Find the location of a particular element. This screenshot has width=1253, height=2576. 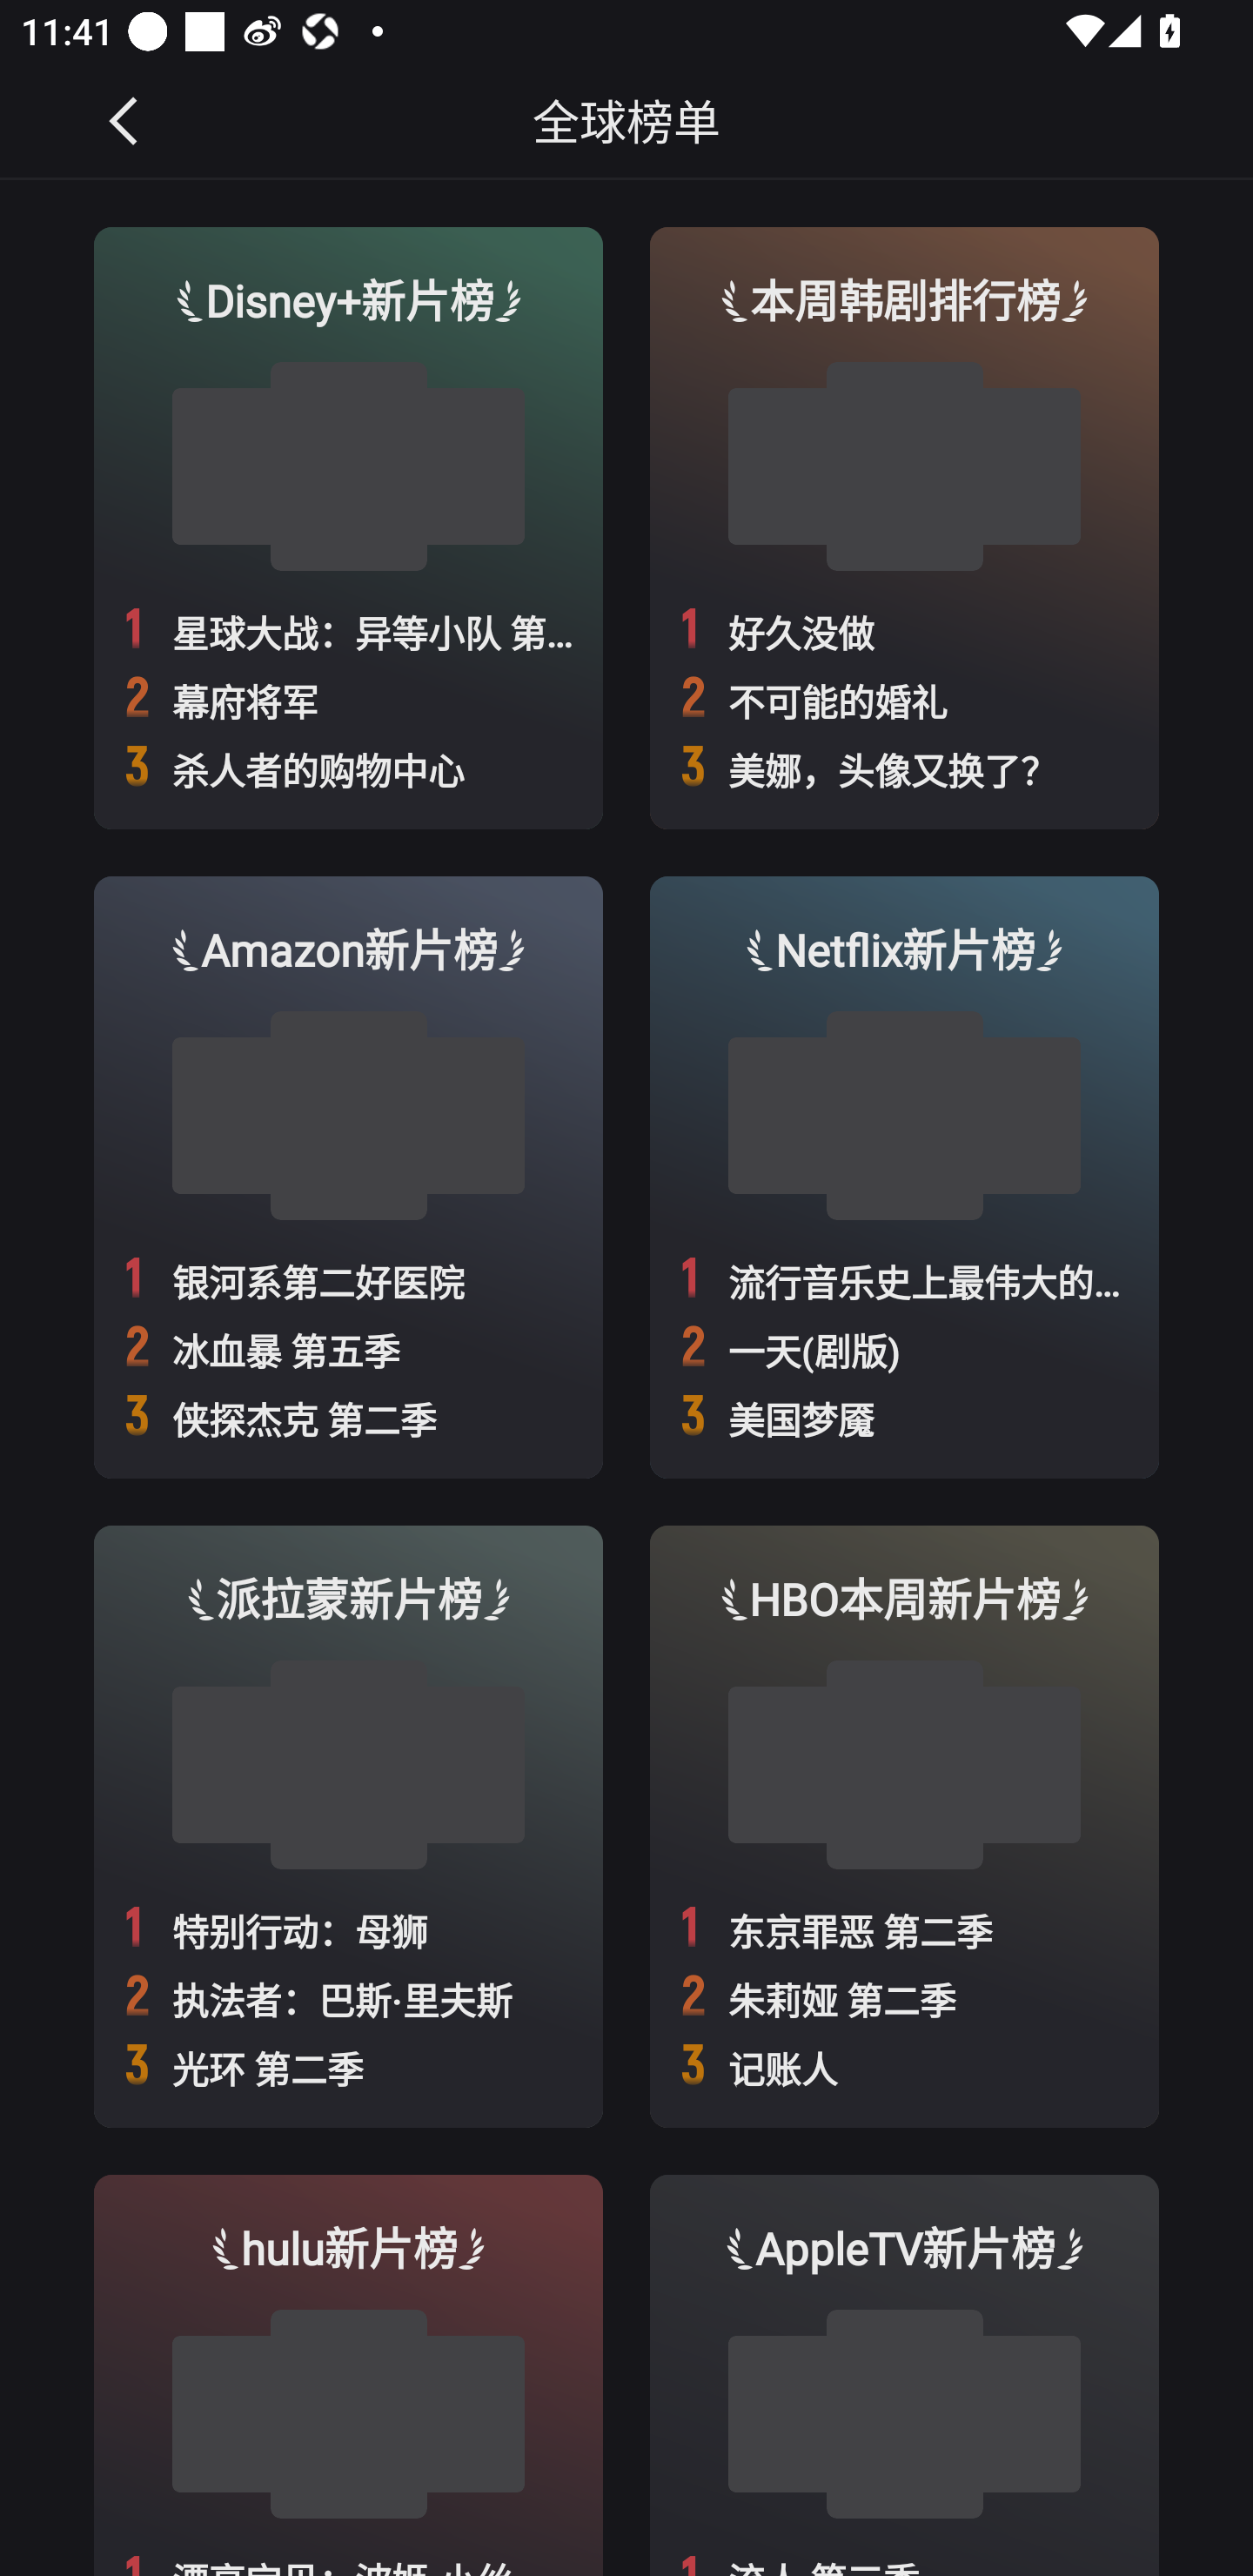

3 美娜，头像又换了？ is located at coordinates (905, 768).